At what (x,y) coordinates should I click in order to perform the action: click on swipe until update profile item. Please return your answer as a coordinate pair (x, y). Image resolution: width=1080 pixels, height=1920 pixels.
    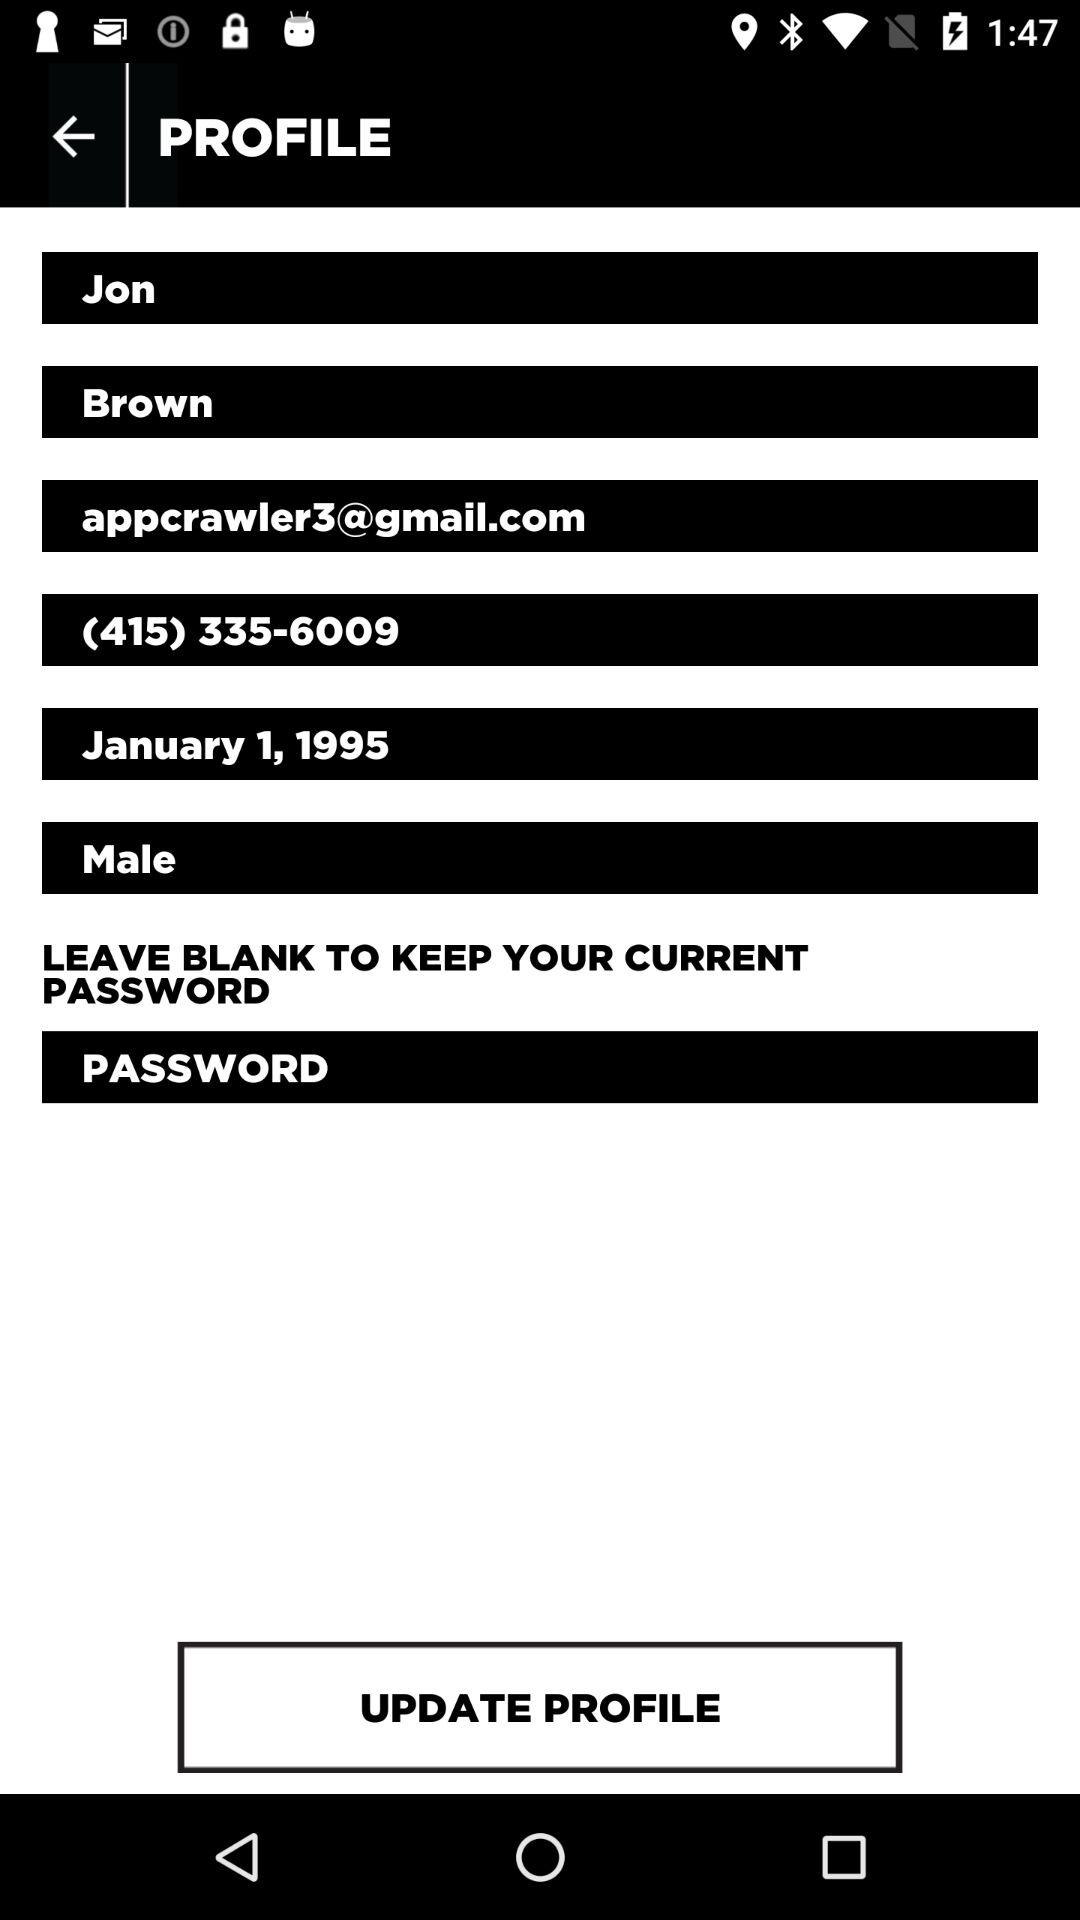
    Looking at the image, I should click on (539, 1706).